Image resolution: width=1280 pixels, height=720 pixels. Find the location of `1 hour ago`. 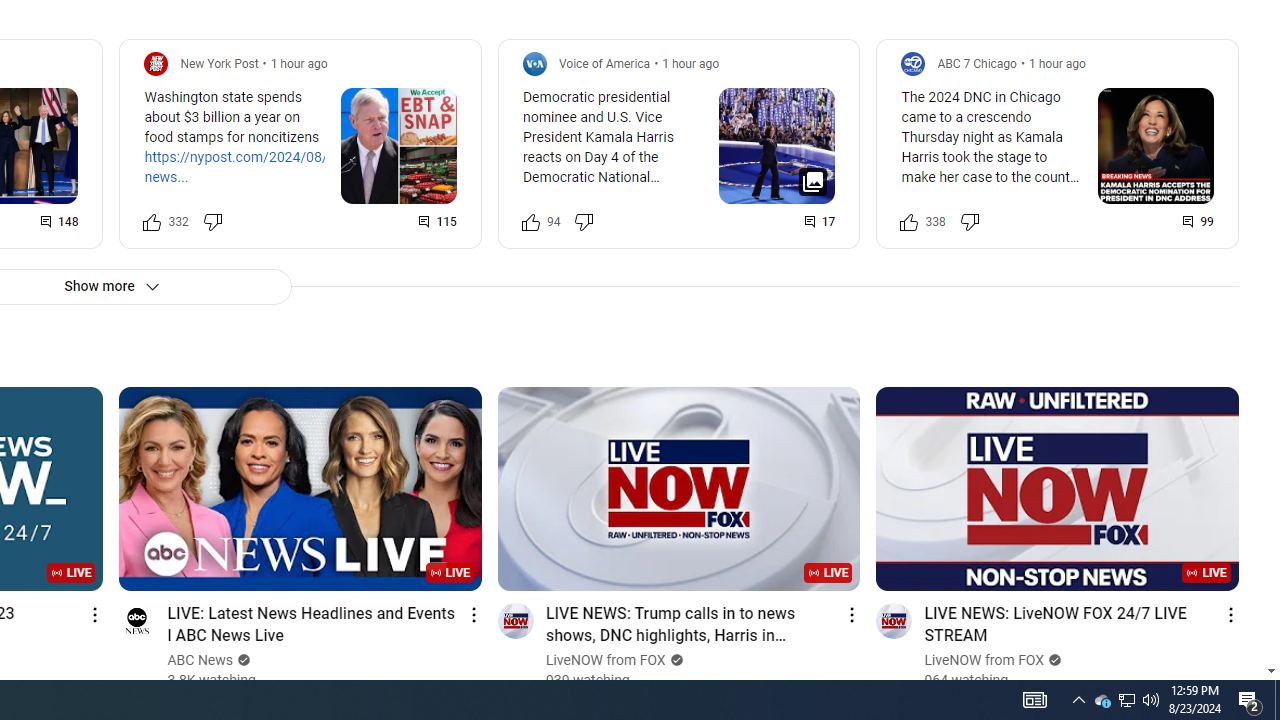

1 hour ago is located at coordinates (1056, 63).